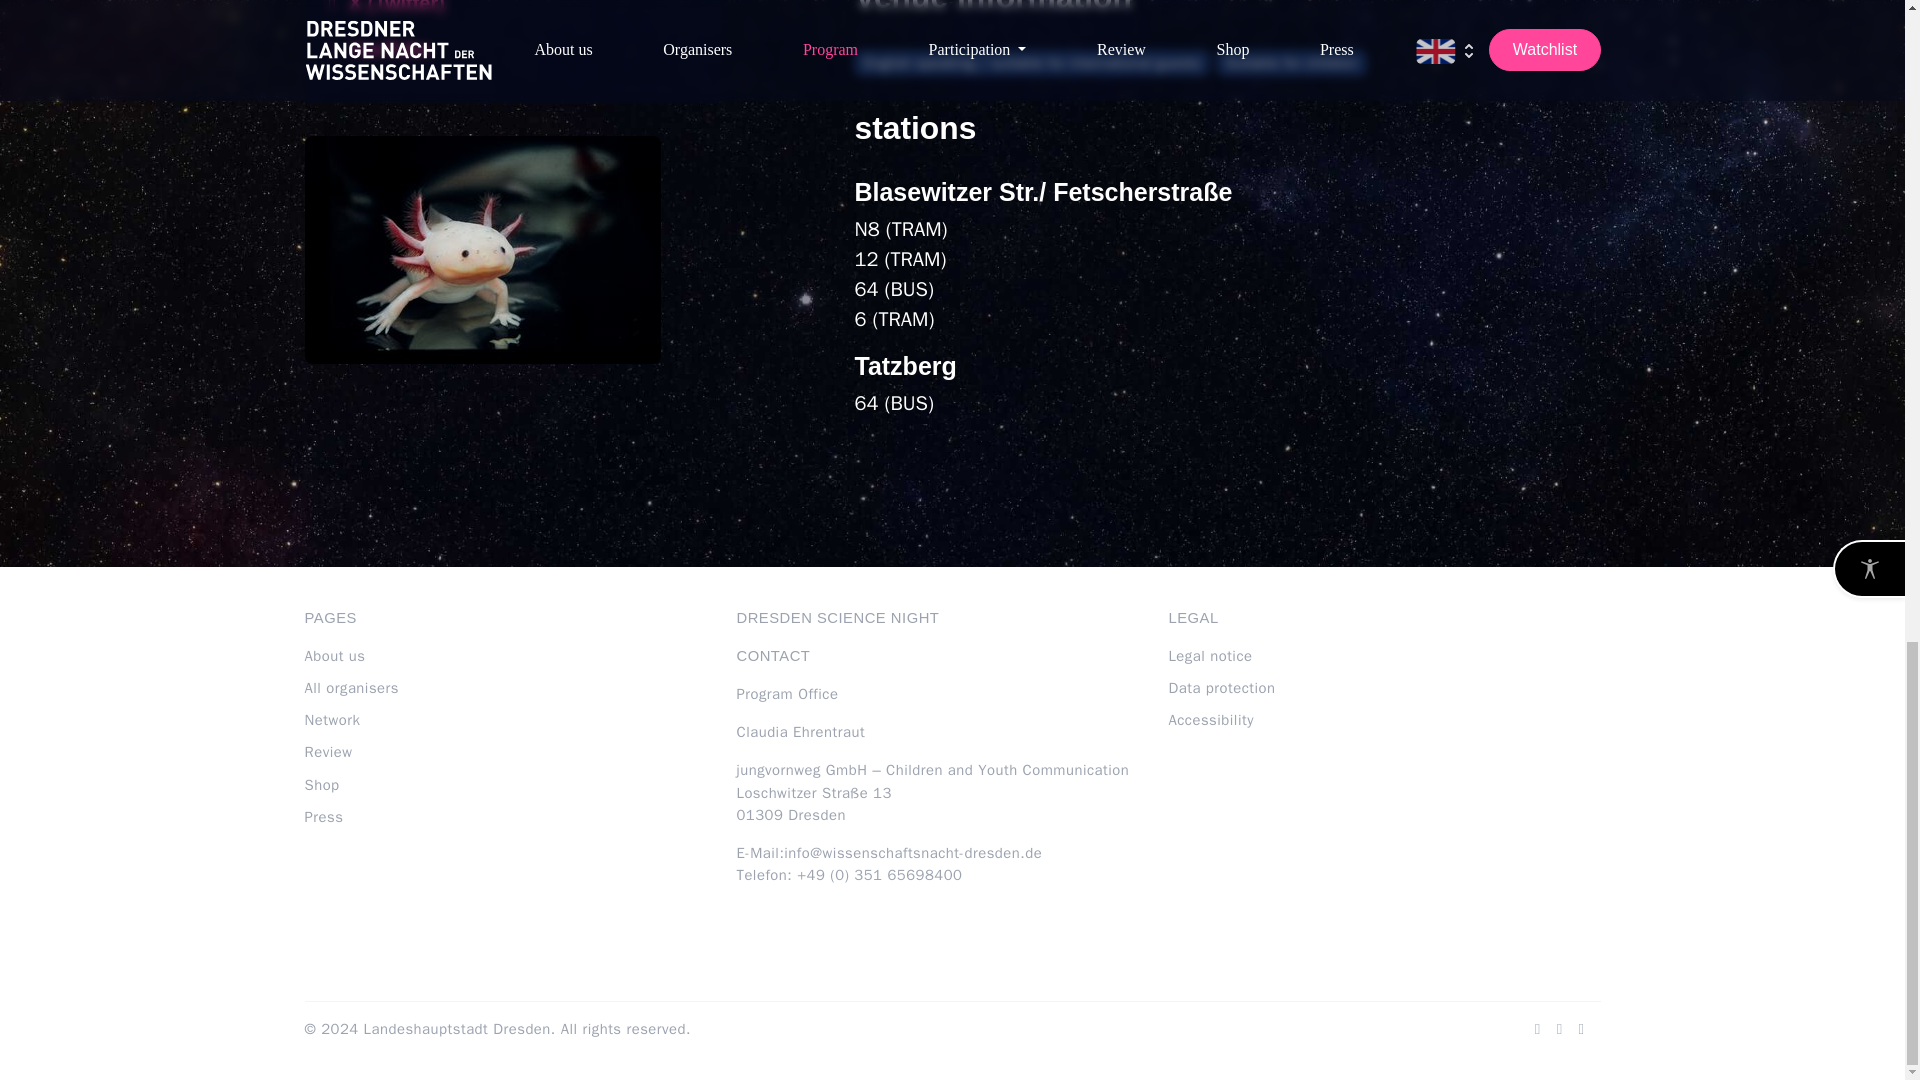  Describe the element at coordinates (1209, 656) in the screenshot. I see `Legal notice` at that location.